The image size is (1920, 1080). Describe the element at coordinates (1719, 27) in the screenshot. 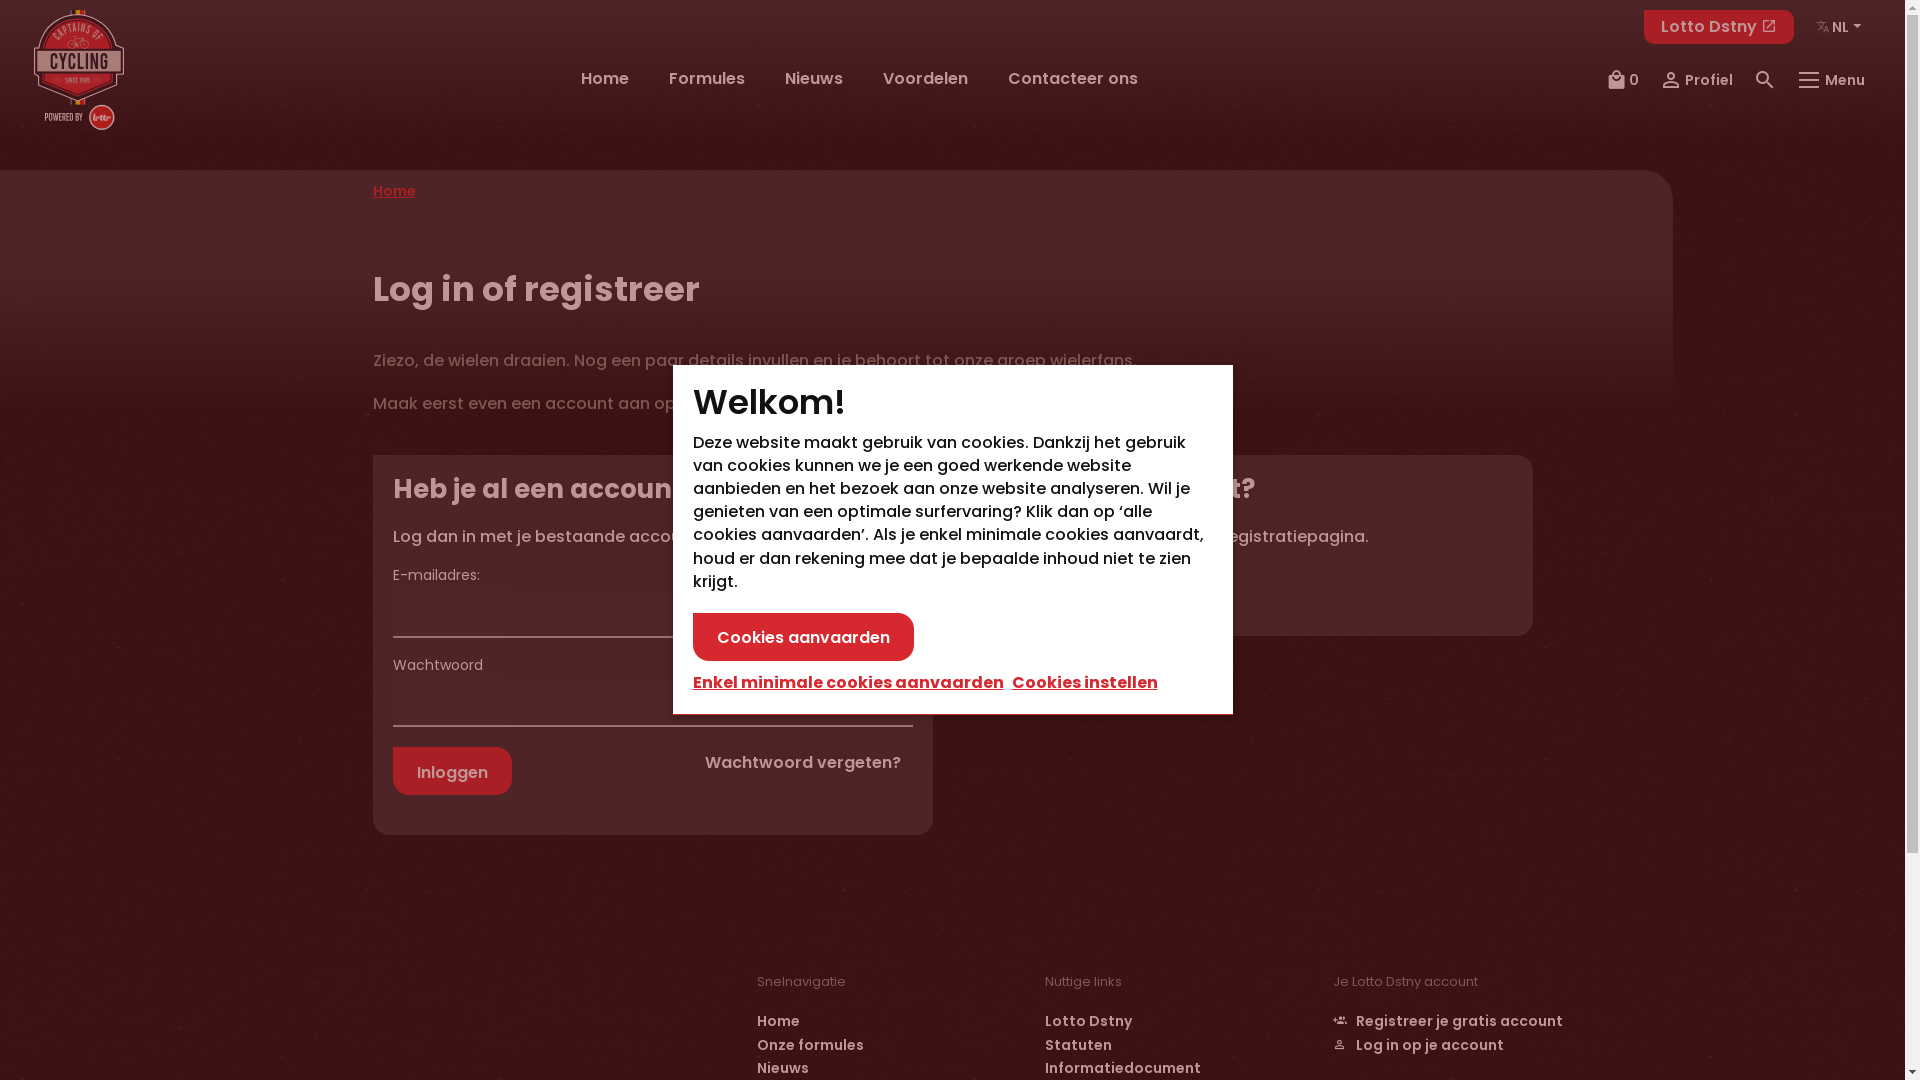

I see `Lotto Dstny` at that location.